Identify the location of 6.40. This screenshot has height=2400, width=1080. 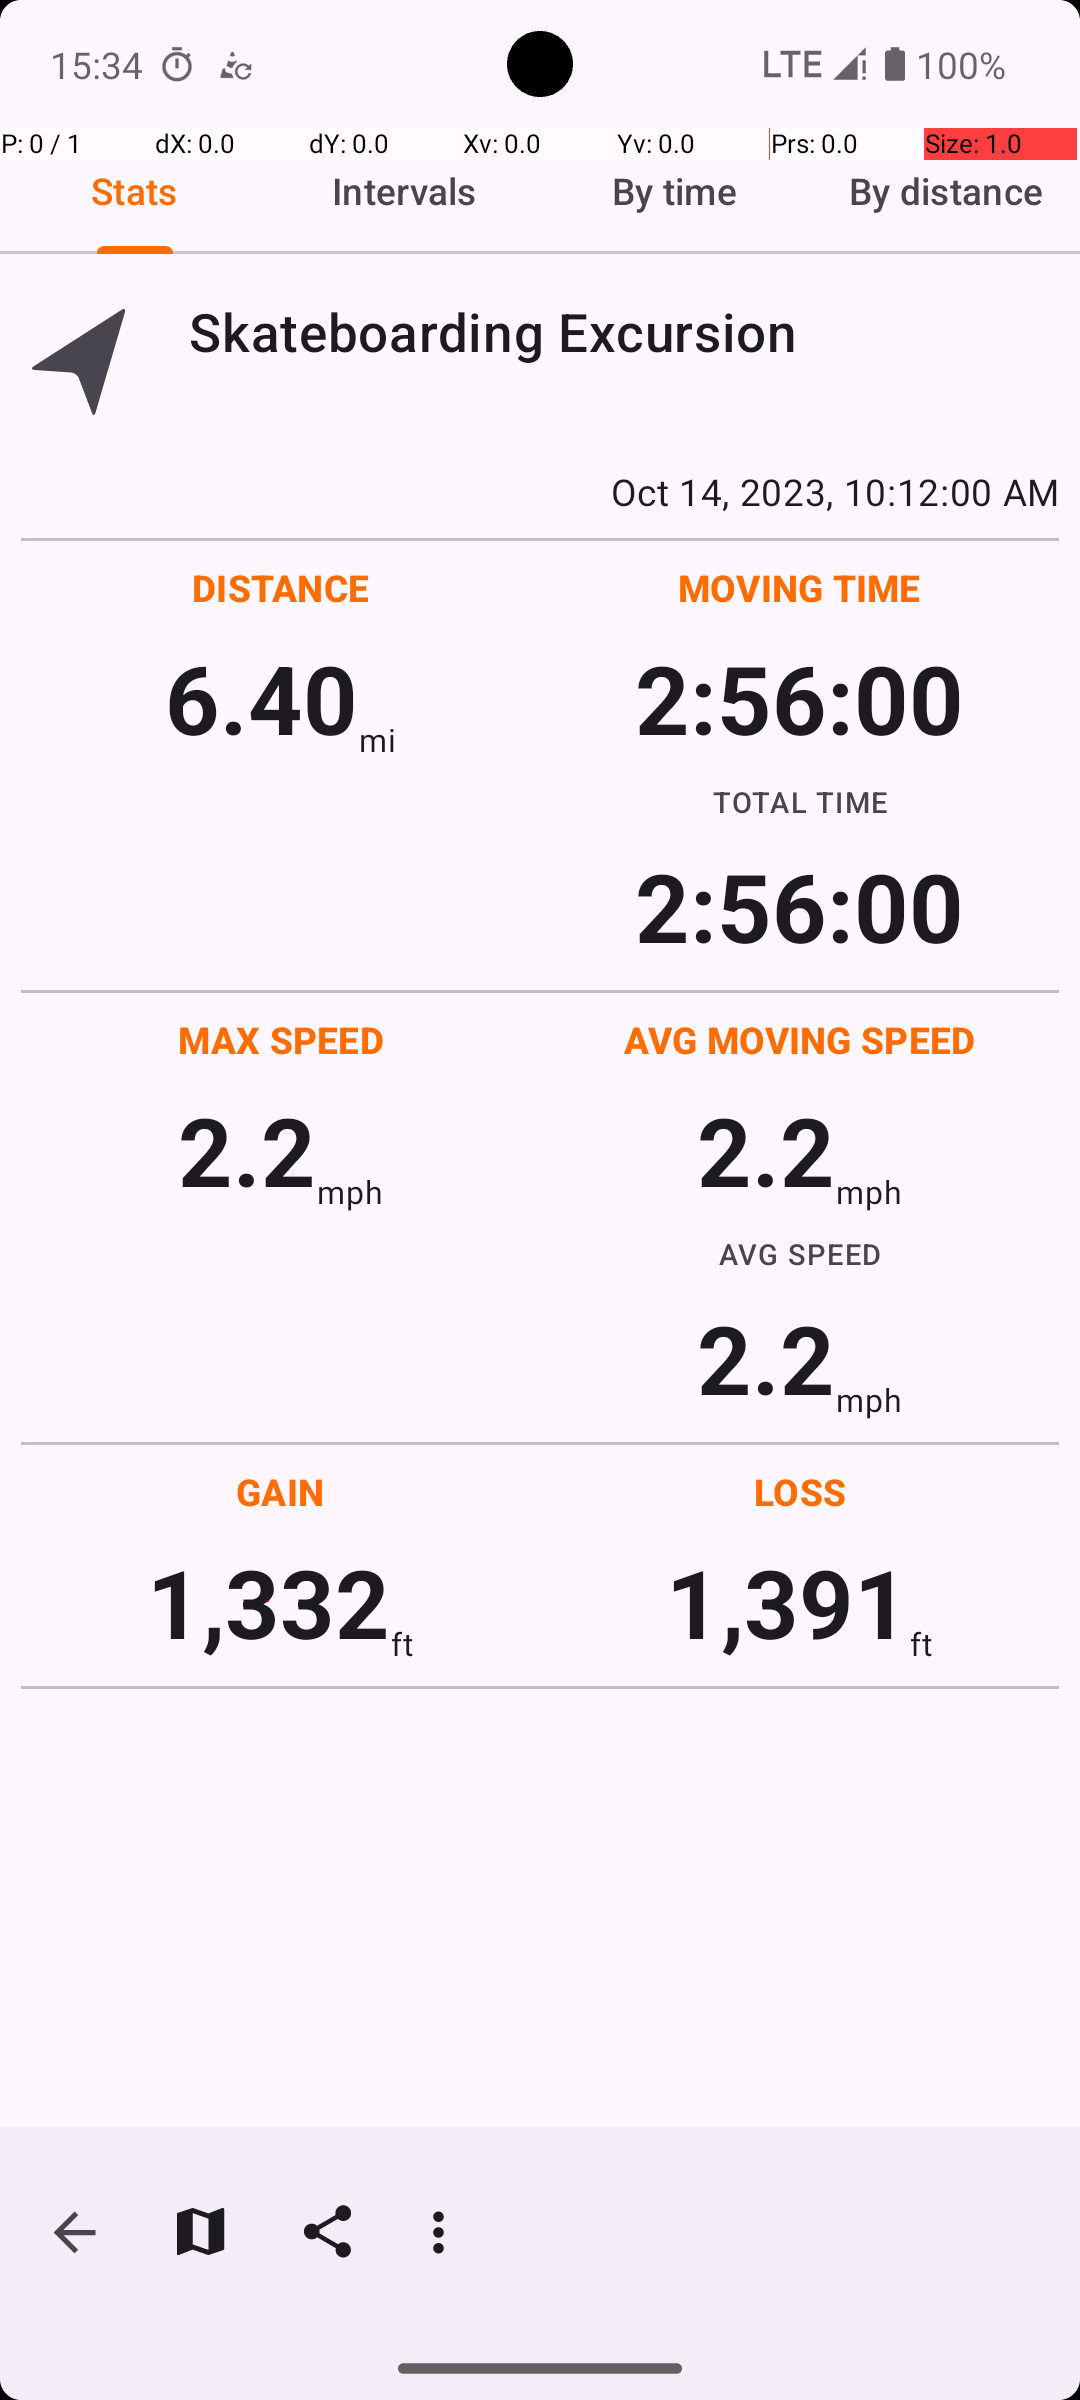
(262, 698).